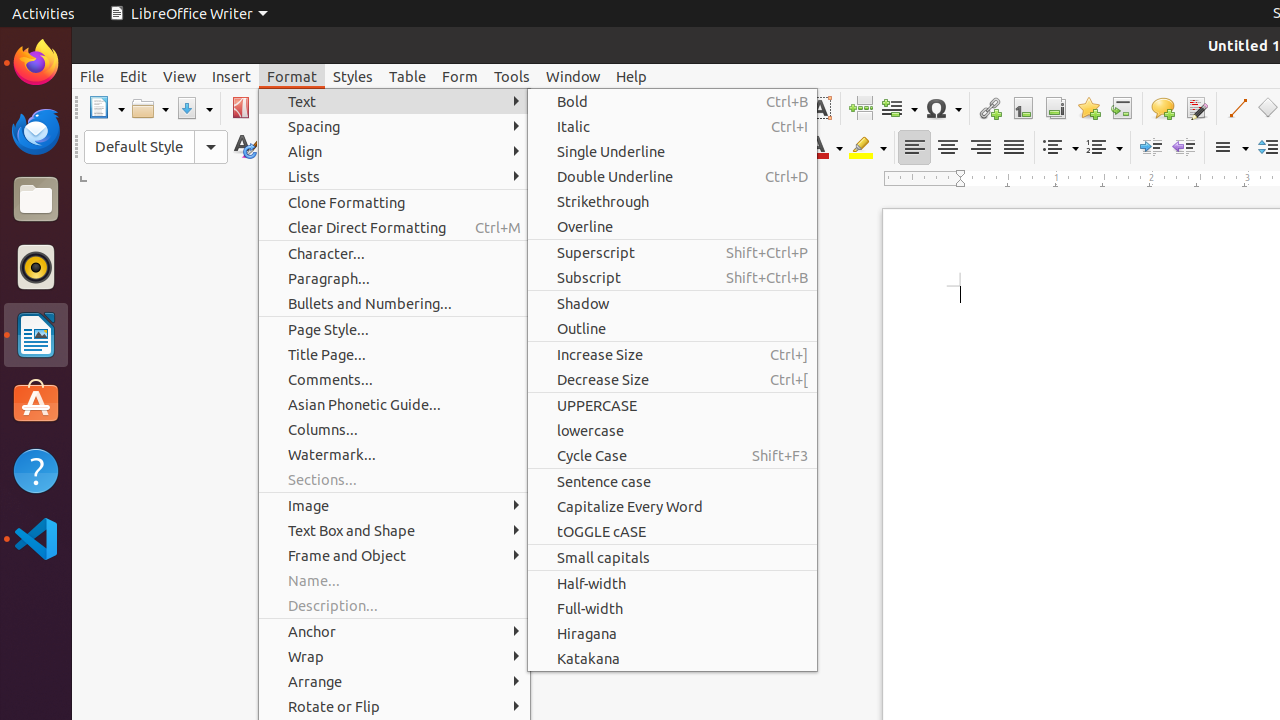 The height and width of the screenshot is (720, 1280). I want to click on Thunderbird Mail, so click(36, 131).